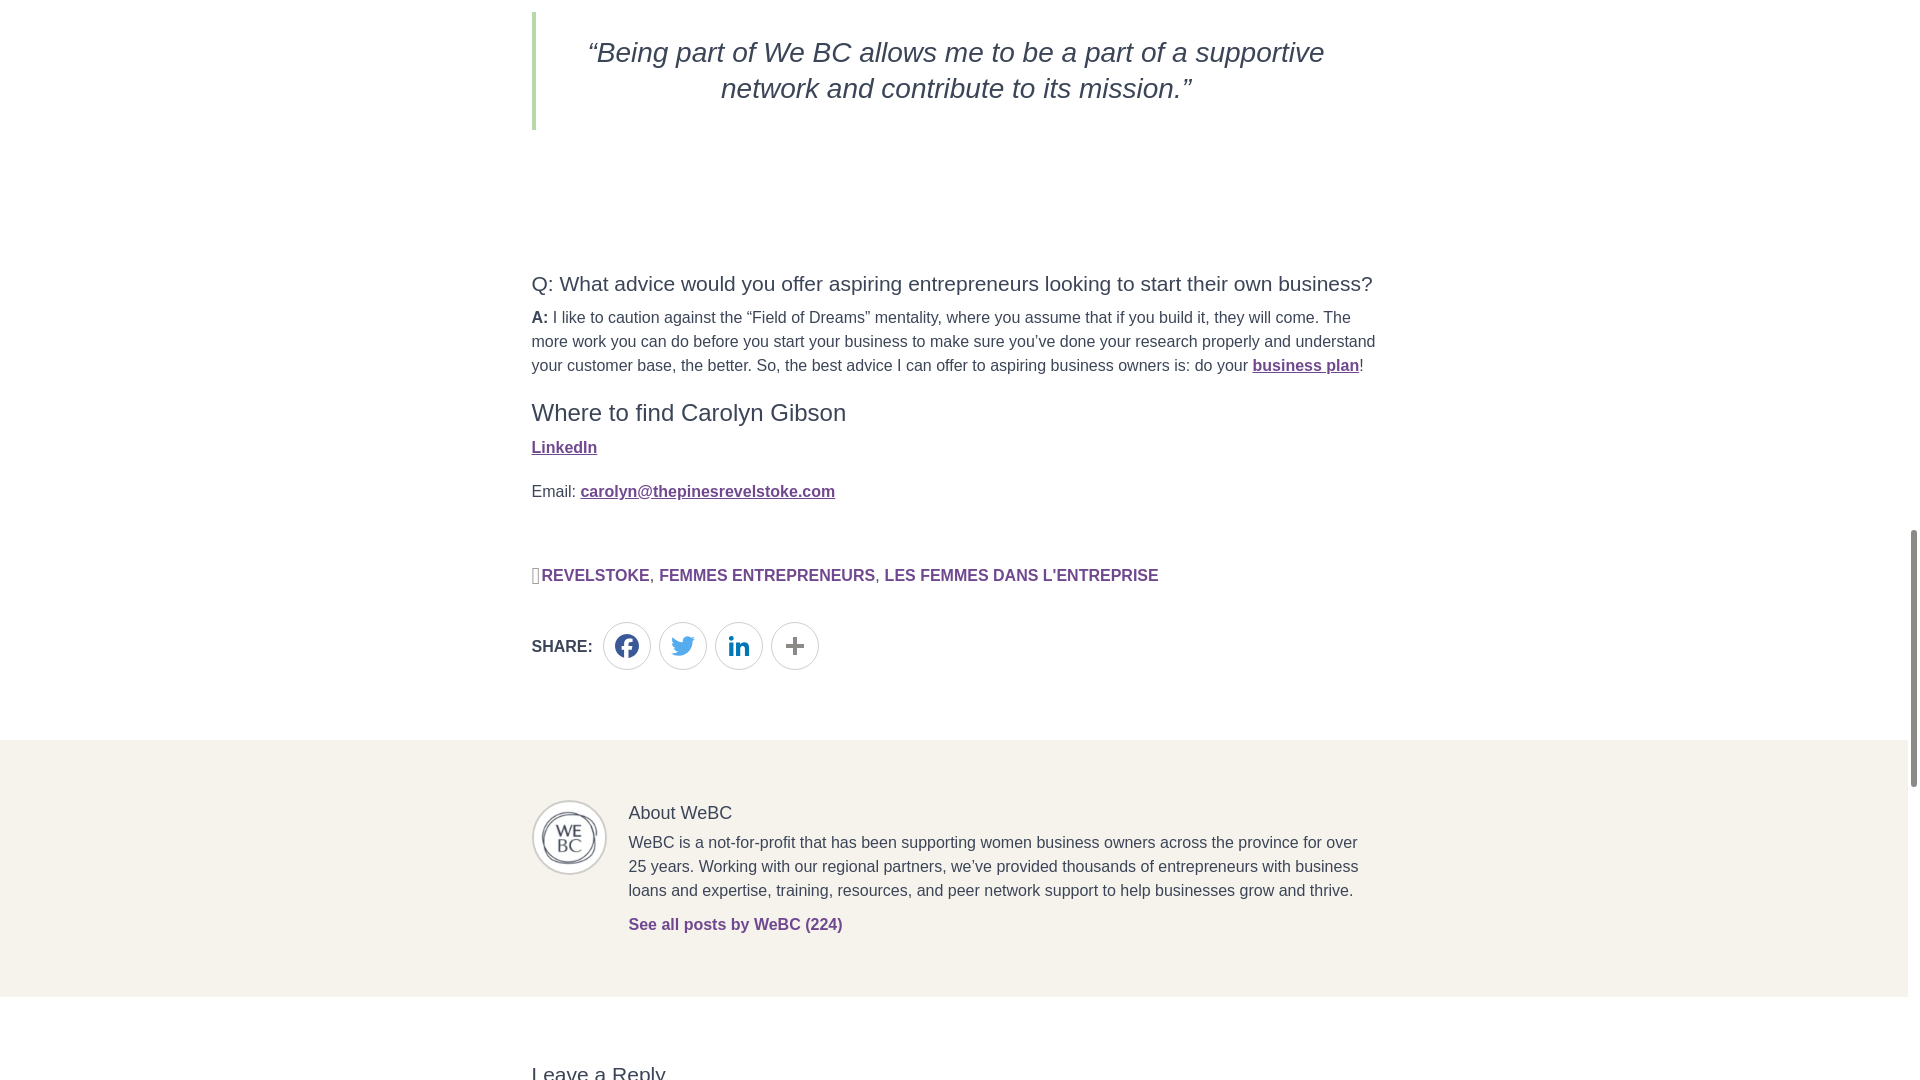 The height and width of the screenshot is (1080, 1920). Describe the element at coordinates (738, 646) in the screenshot. I see `LinkedIn` at that location.